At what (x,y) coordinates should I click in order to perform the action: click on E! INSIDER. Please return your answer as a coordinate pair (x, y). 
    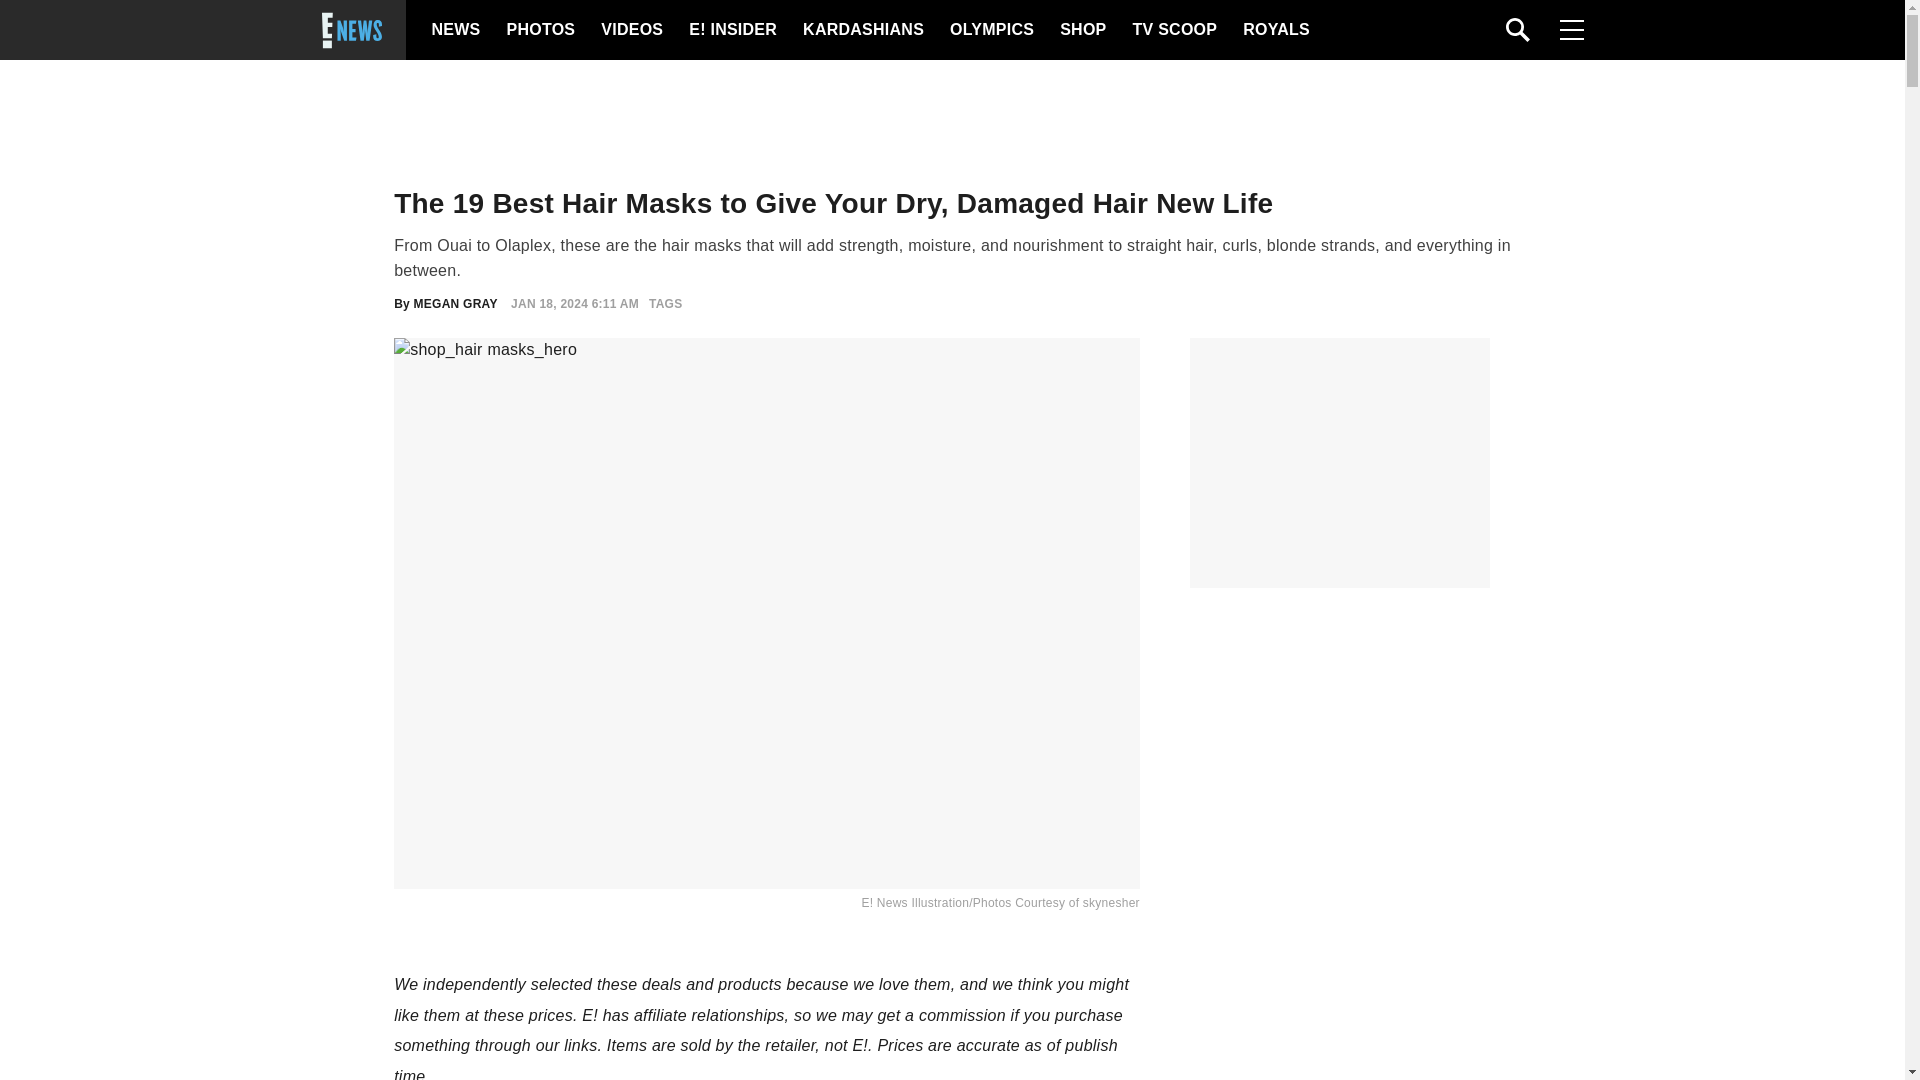
    Looking at the image, I should click on (732, 30).